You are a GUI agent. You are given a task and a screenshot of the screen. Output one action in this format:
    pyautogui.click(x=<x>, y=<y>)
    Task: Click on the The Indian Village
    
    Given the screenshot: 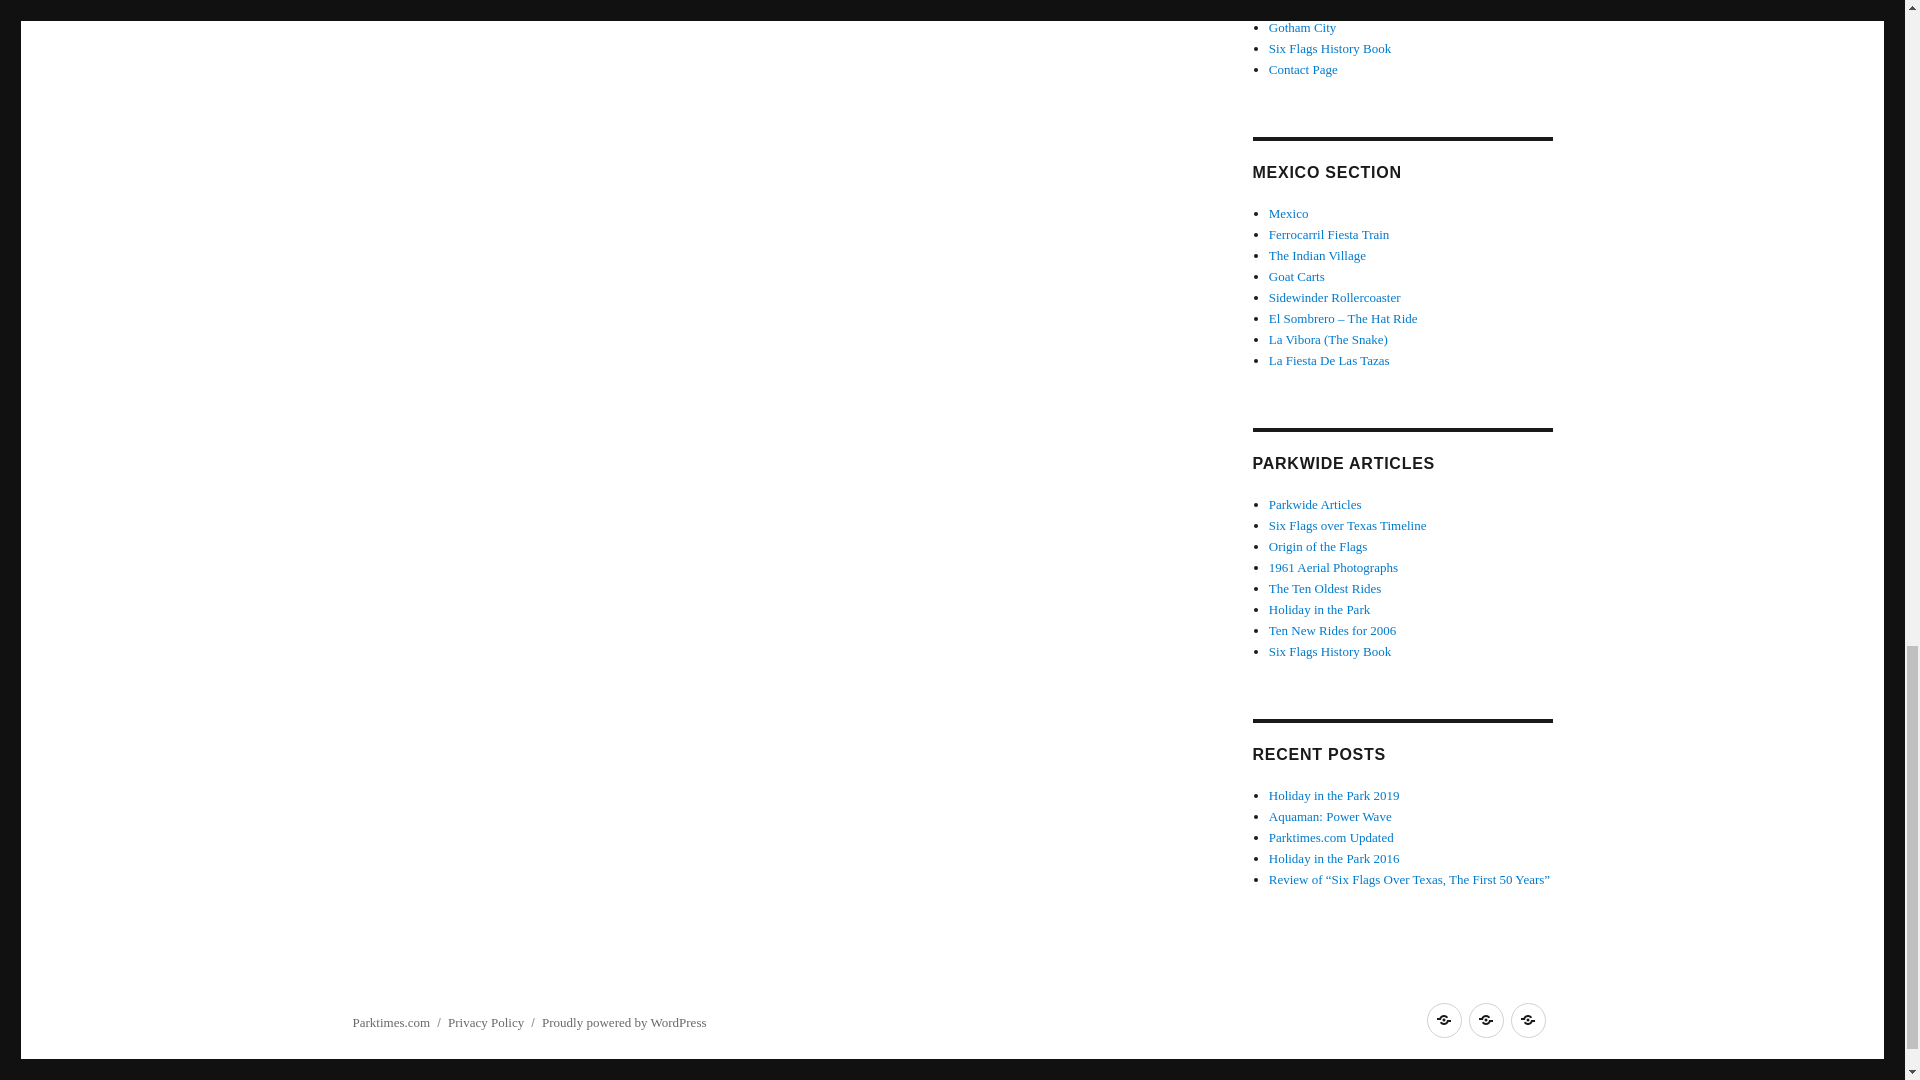 What is the action you would take?
    pyautogui.click(x=1317, y=256)
    